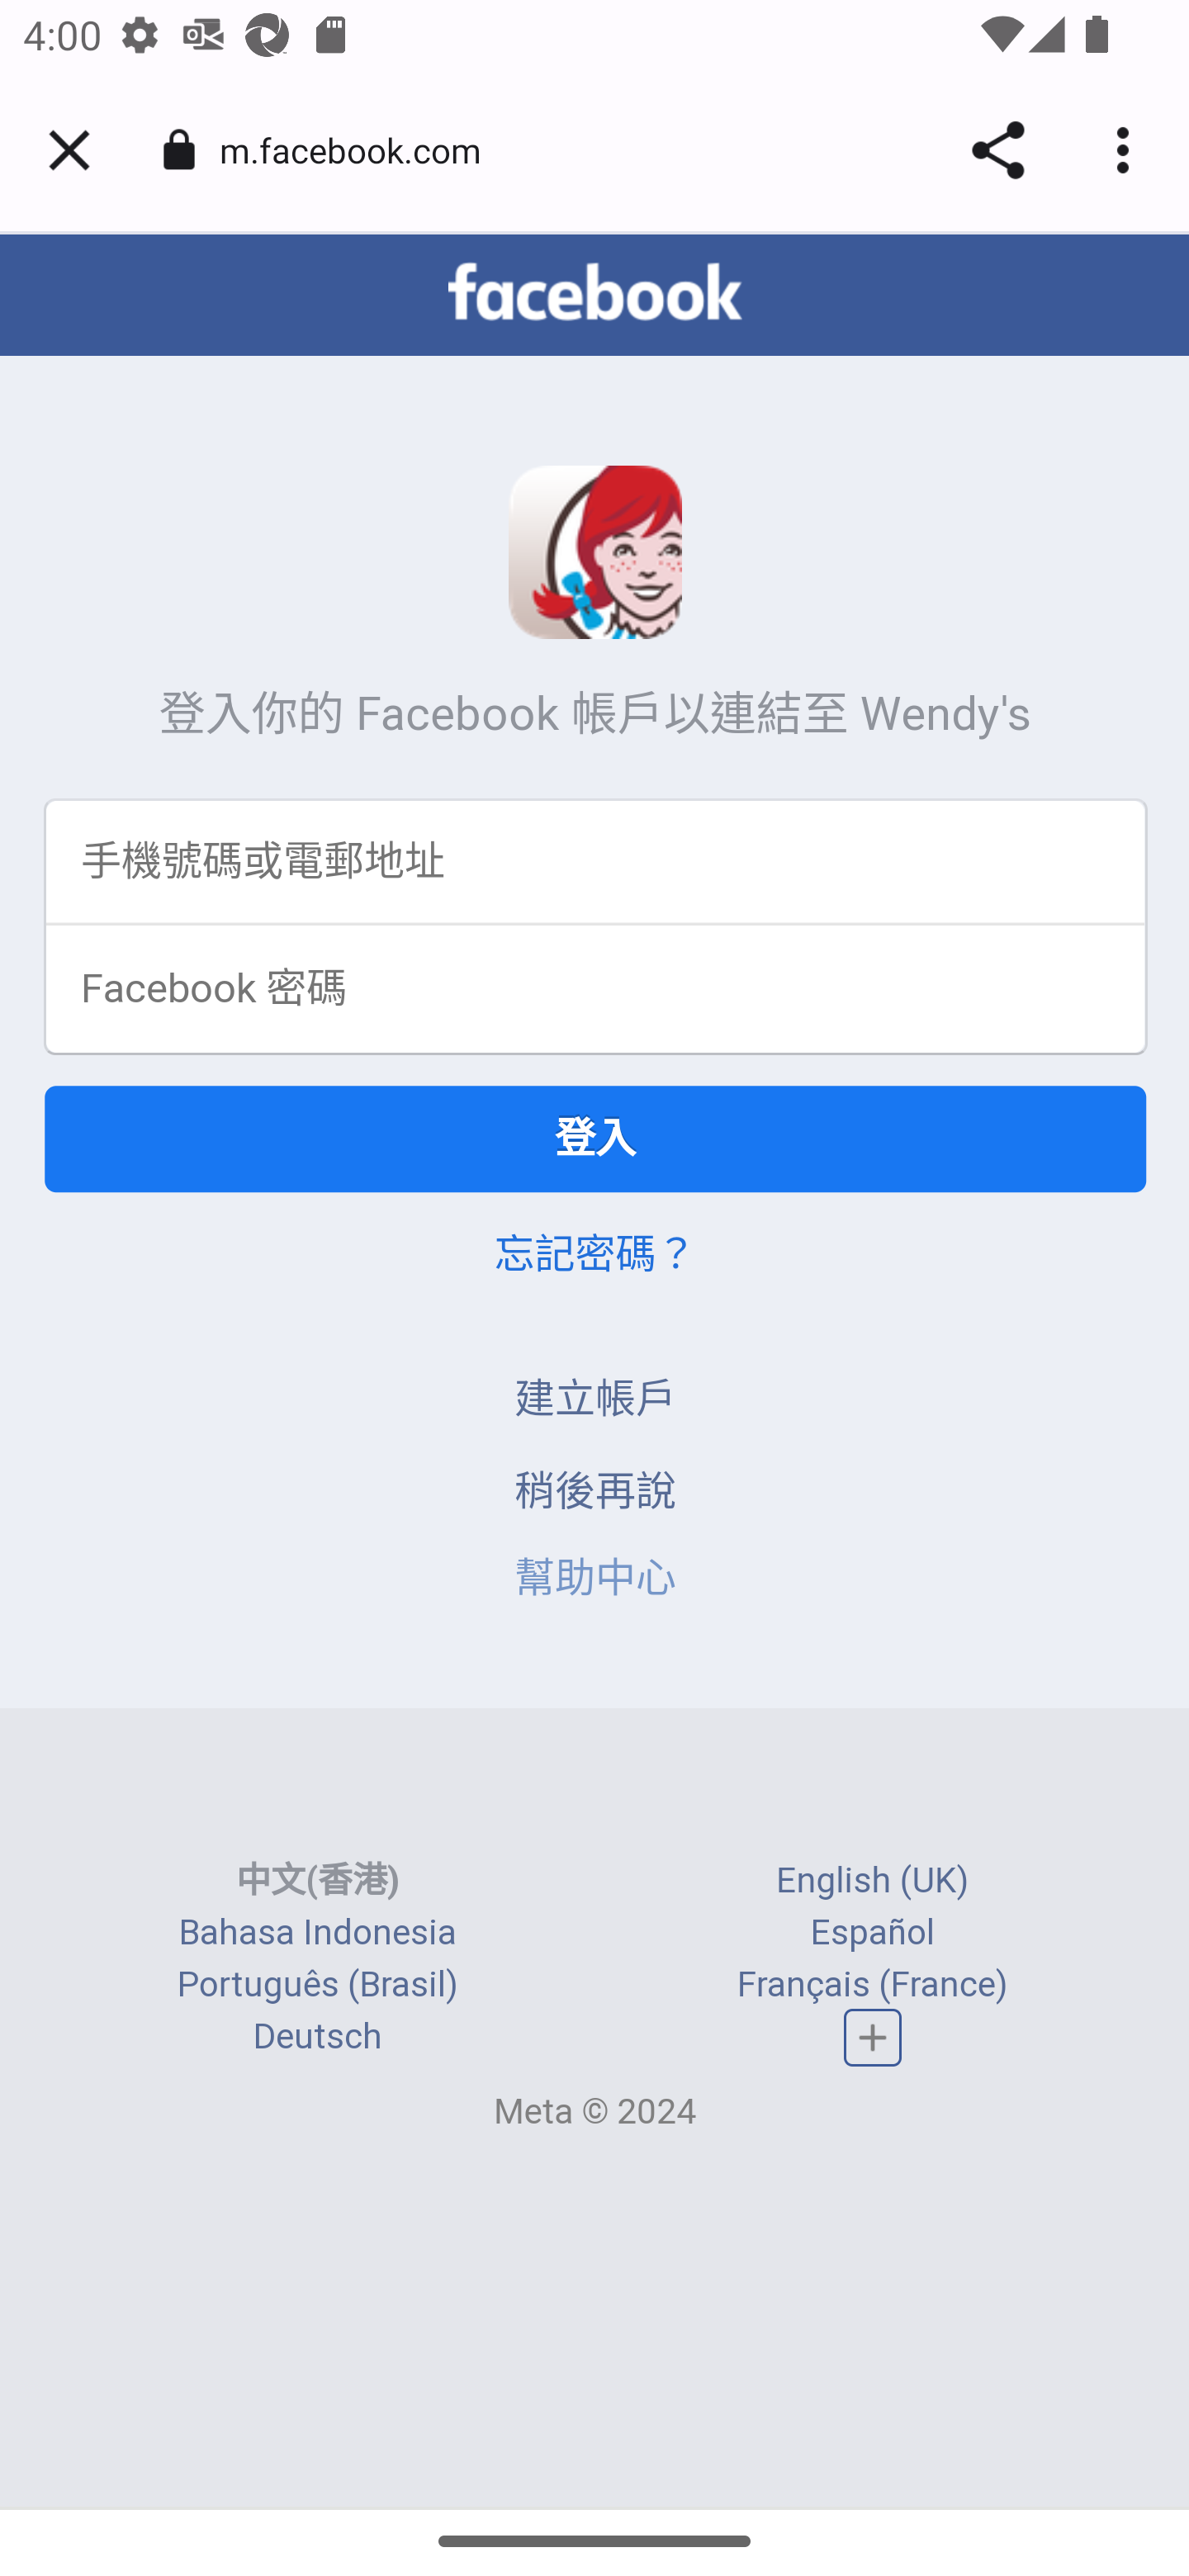 This screenshot has height=2576, width=1189. Describe the element at coordinates (872, 1881) in the screenshot. I see `English (UK)` at that location.